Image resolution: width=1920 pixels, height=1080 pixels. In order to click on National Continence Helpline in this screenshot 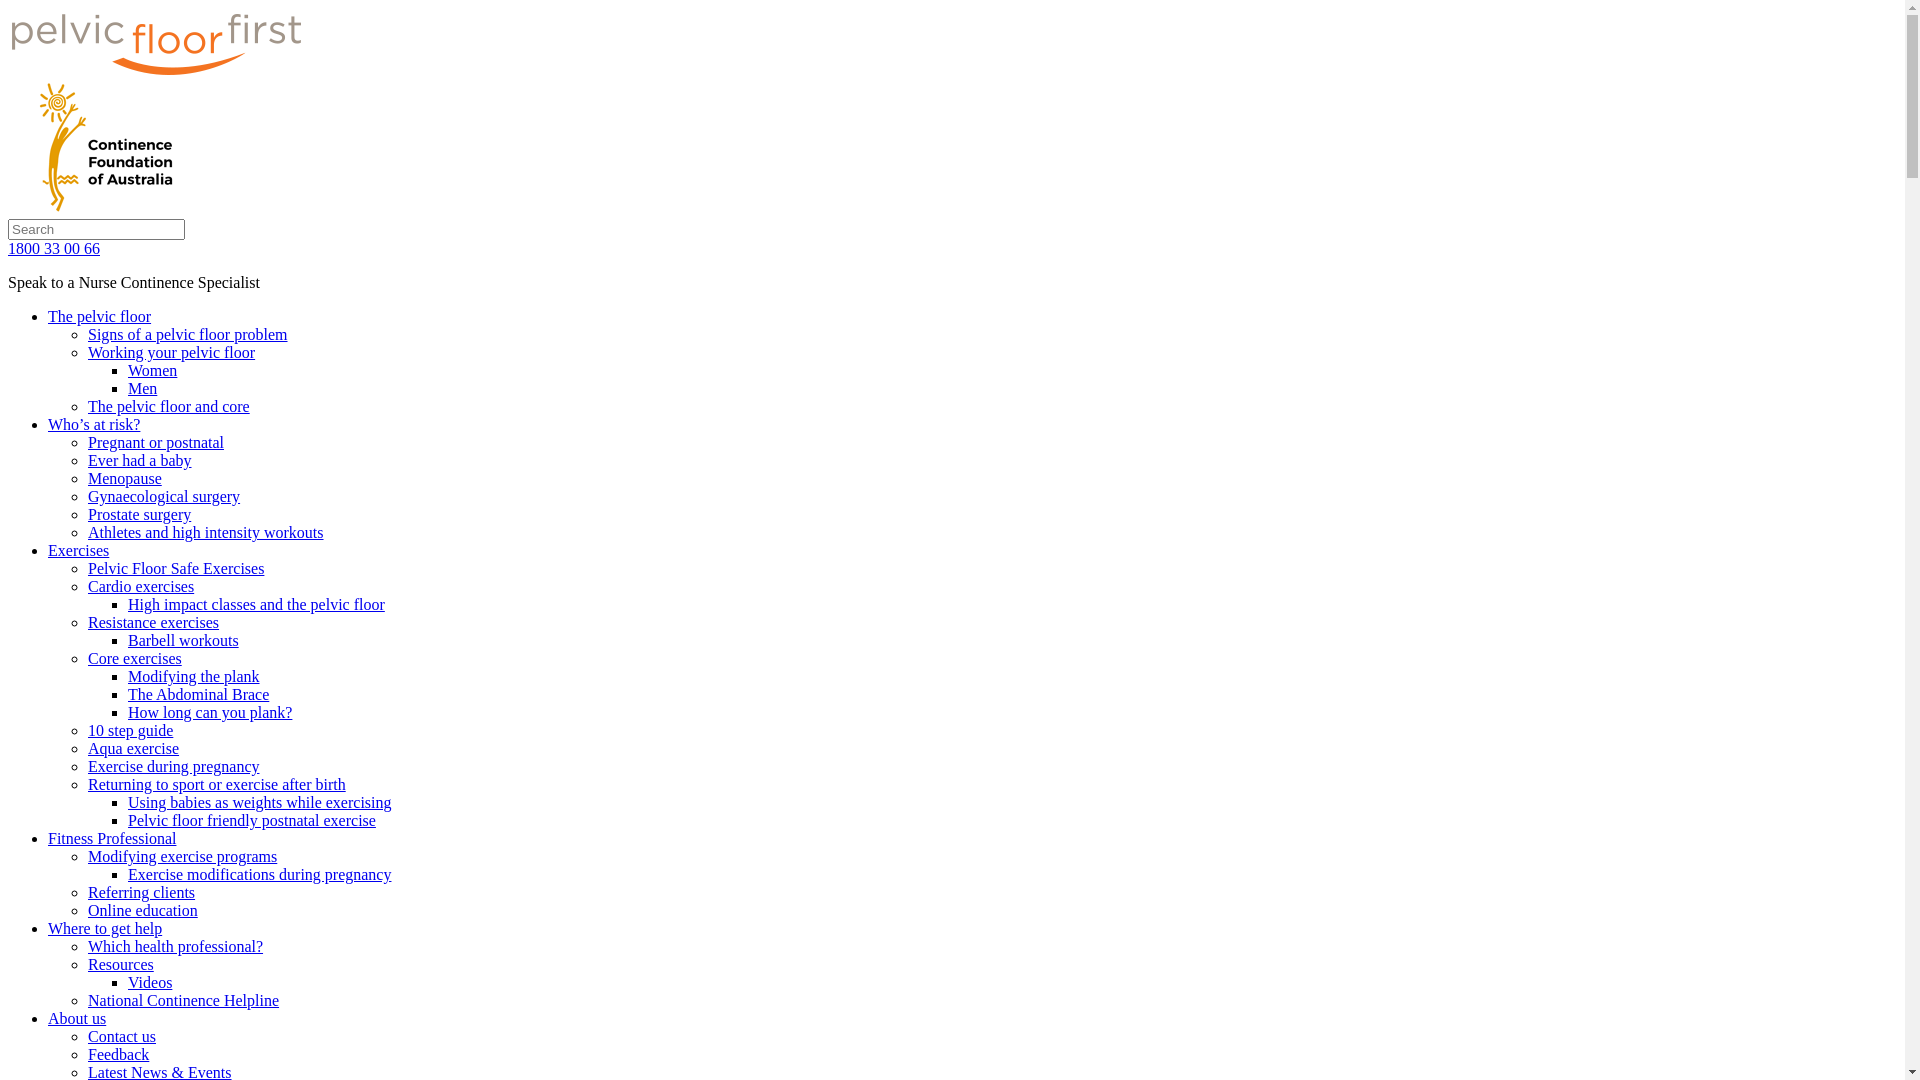, I will do `click(184, 1000)`.